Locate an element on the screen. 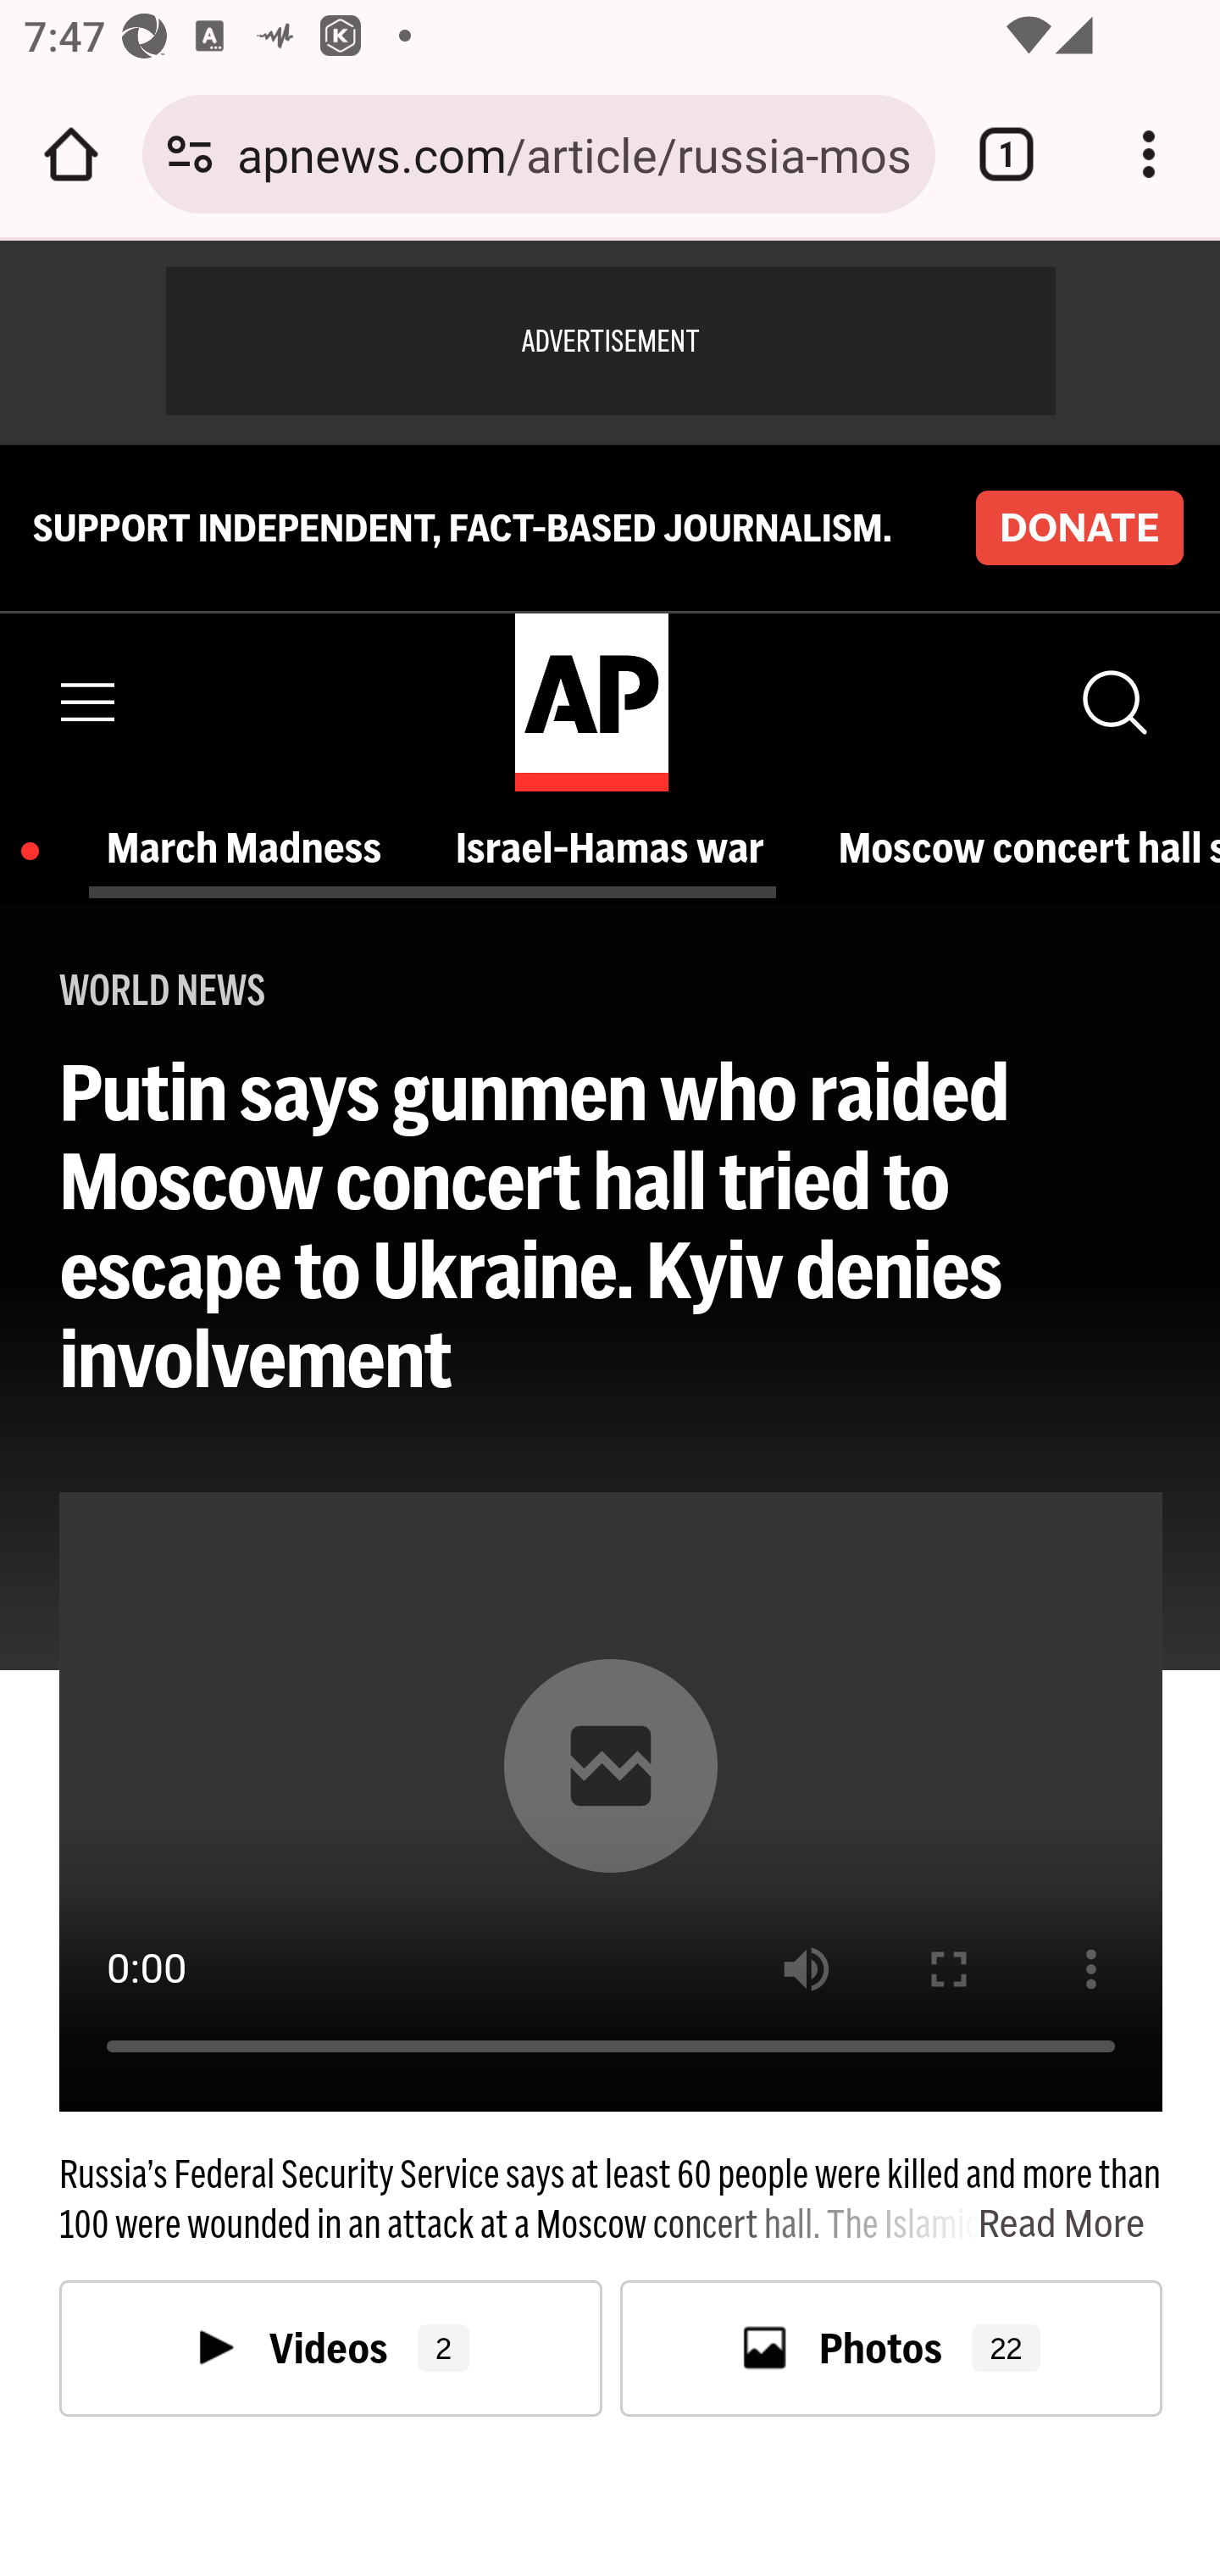 The image size is (1220, 2576). show more media controls is located at coordinates (1092, 1970).